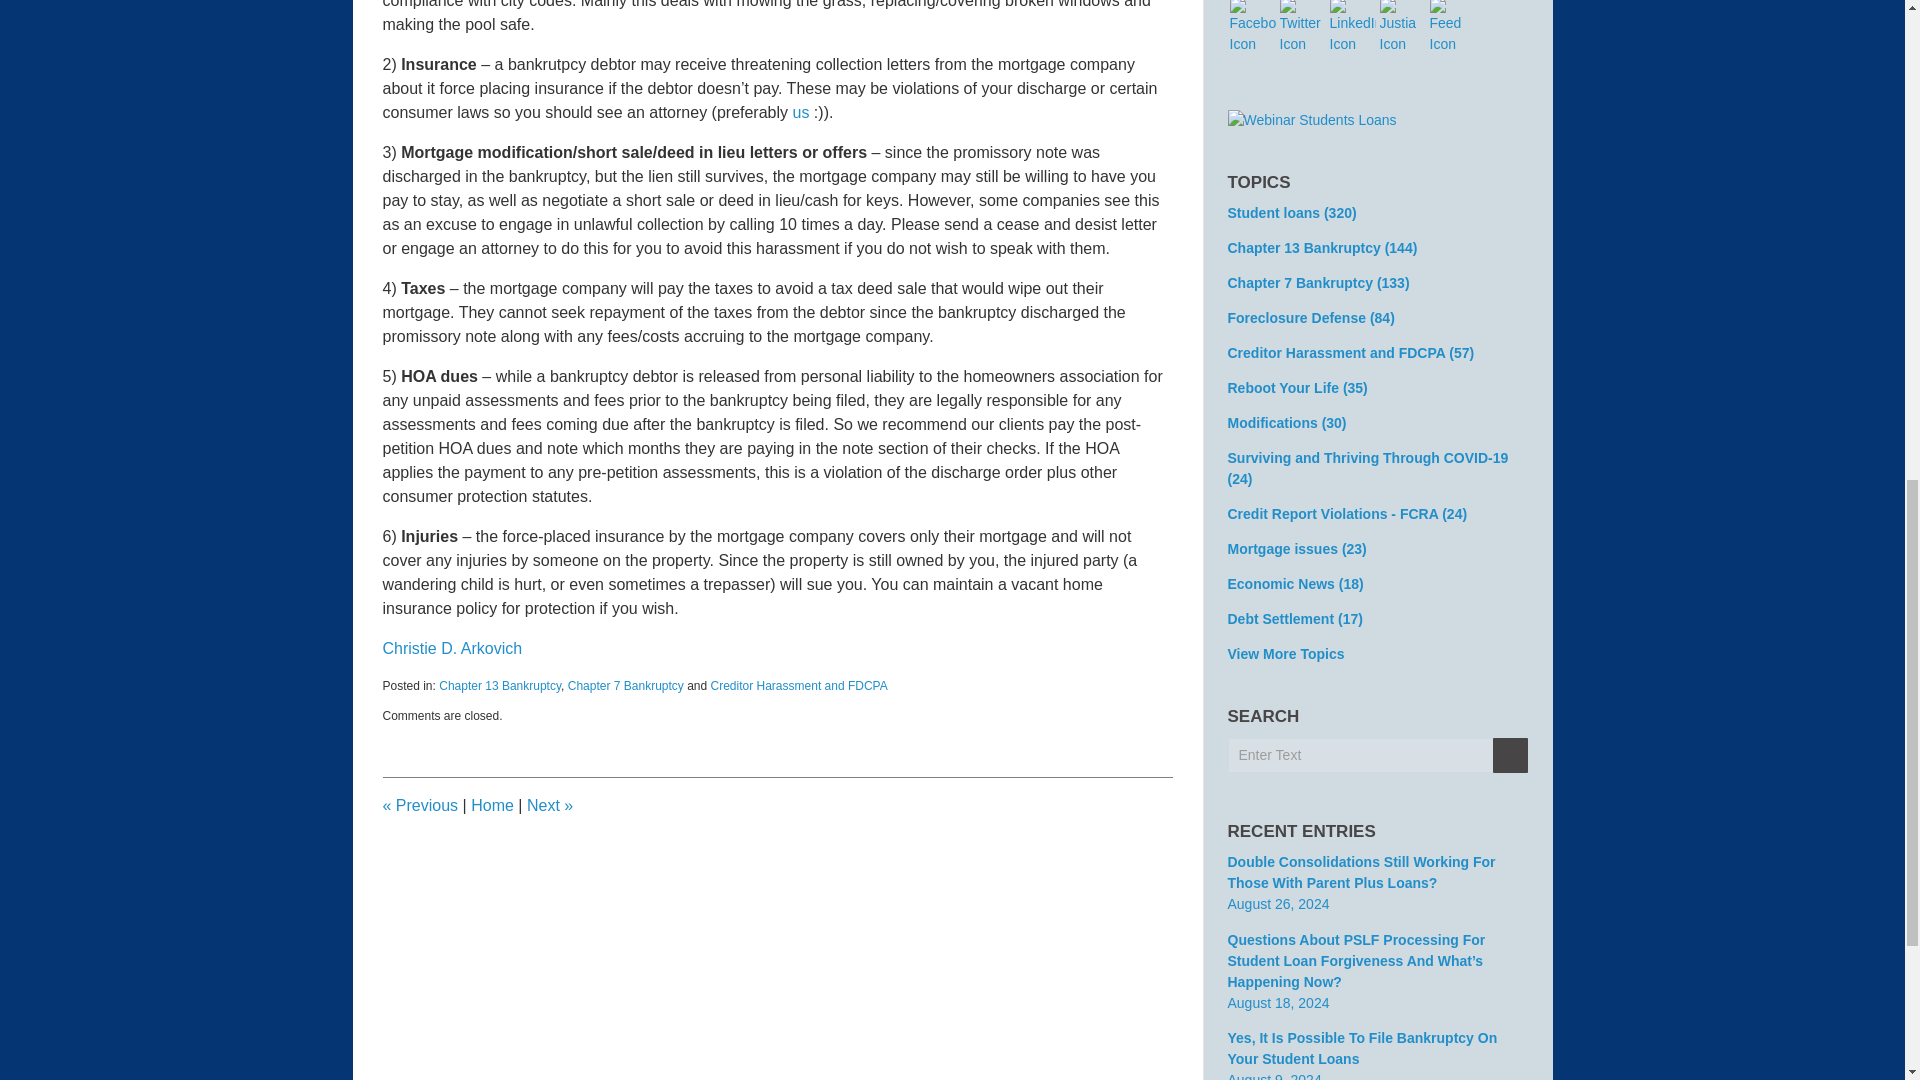 Image resolution: width=1920 pixels, height=1080 pixels. What do you see at coordinates (1353, 28) in the screenshot?
I see `LinkedIn` at bounding box center [1353, 28].